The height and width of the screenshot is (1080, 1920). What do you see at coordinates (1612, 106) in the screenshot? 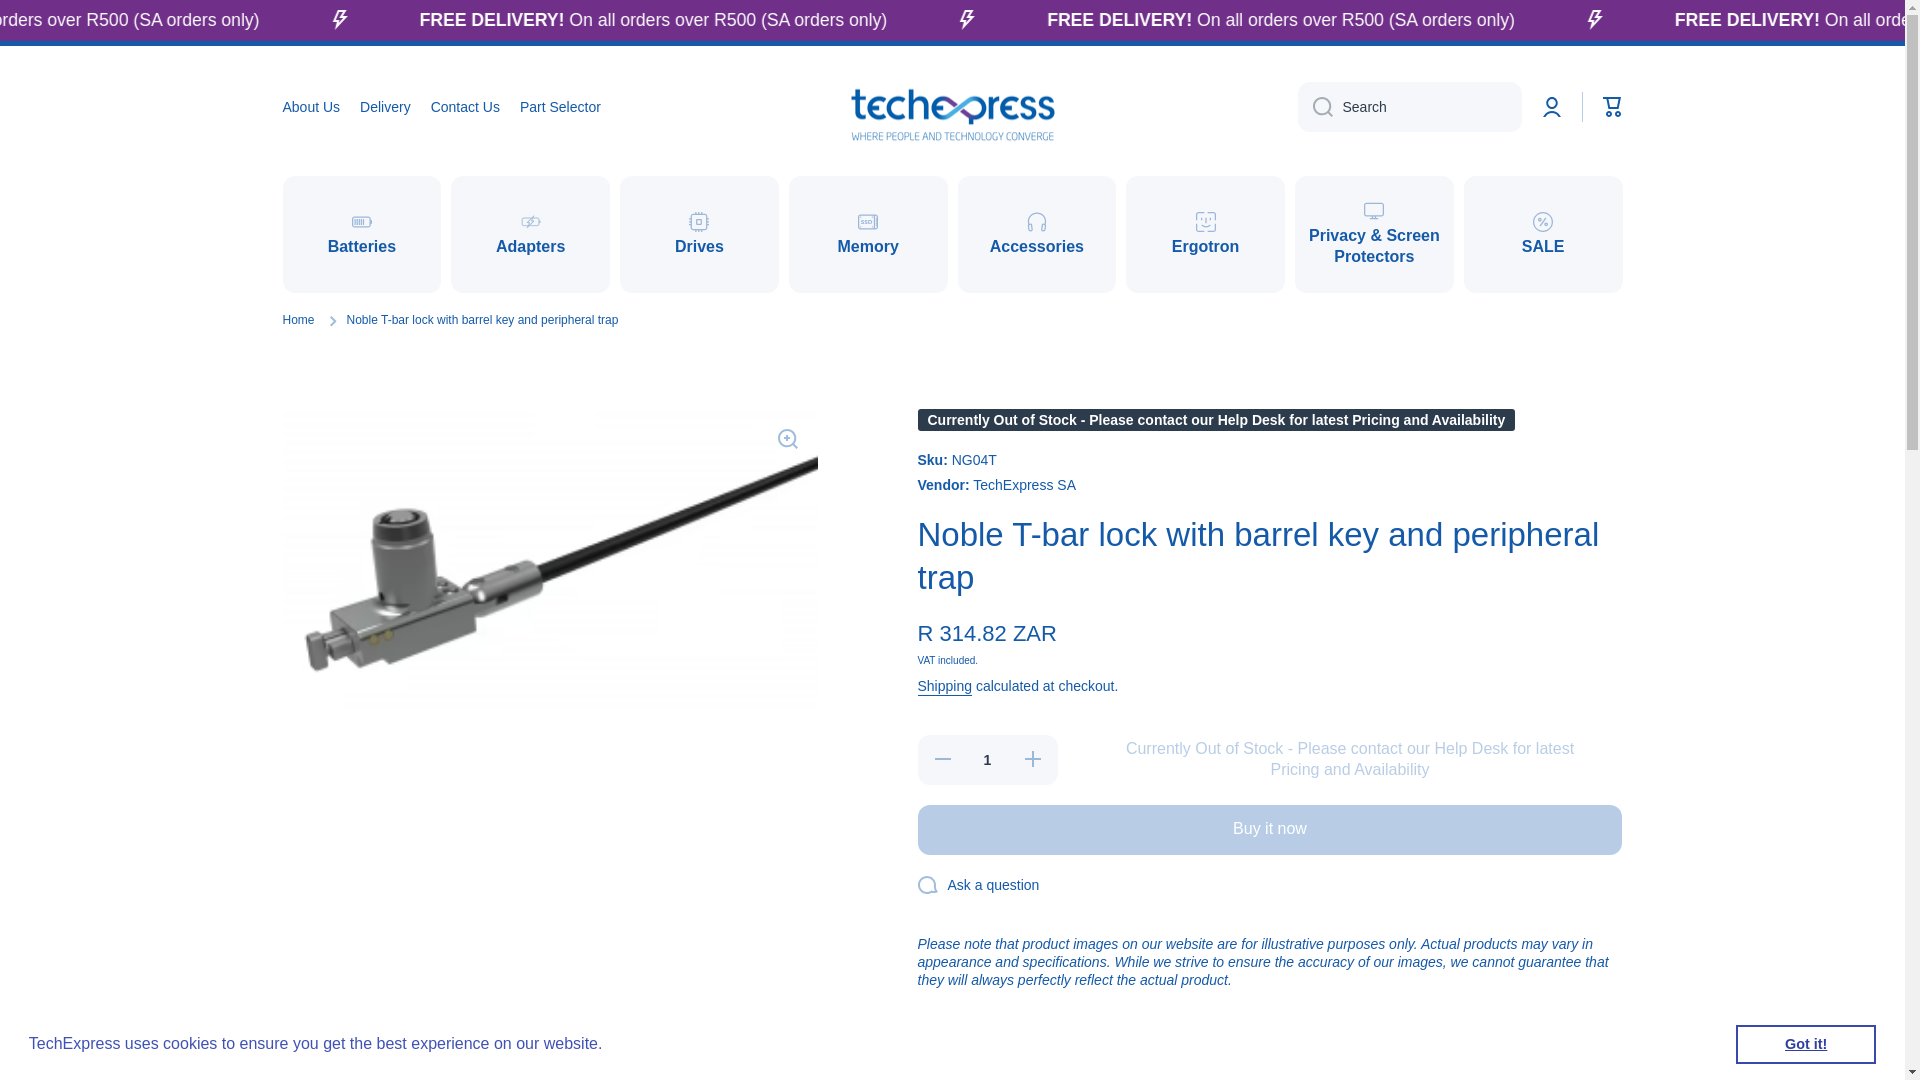
I see `Cart` at bounding box center [1612, 106].